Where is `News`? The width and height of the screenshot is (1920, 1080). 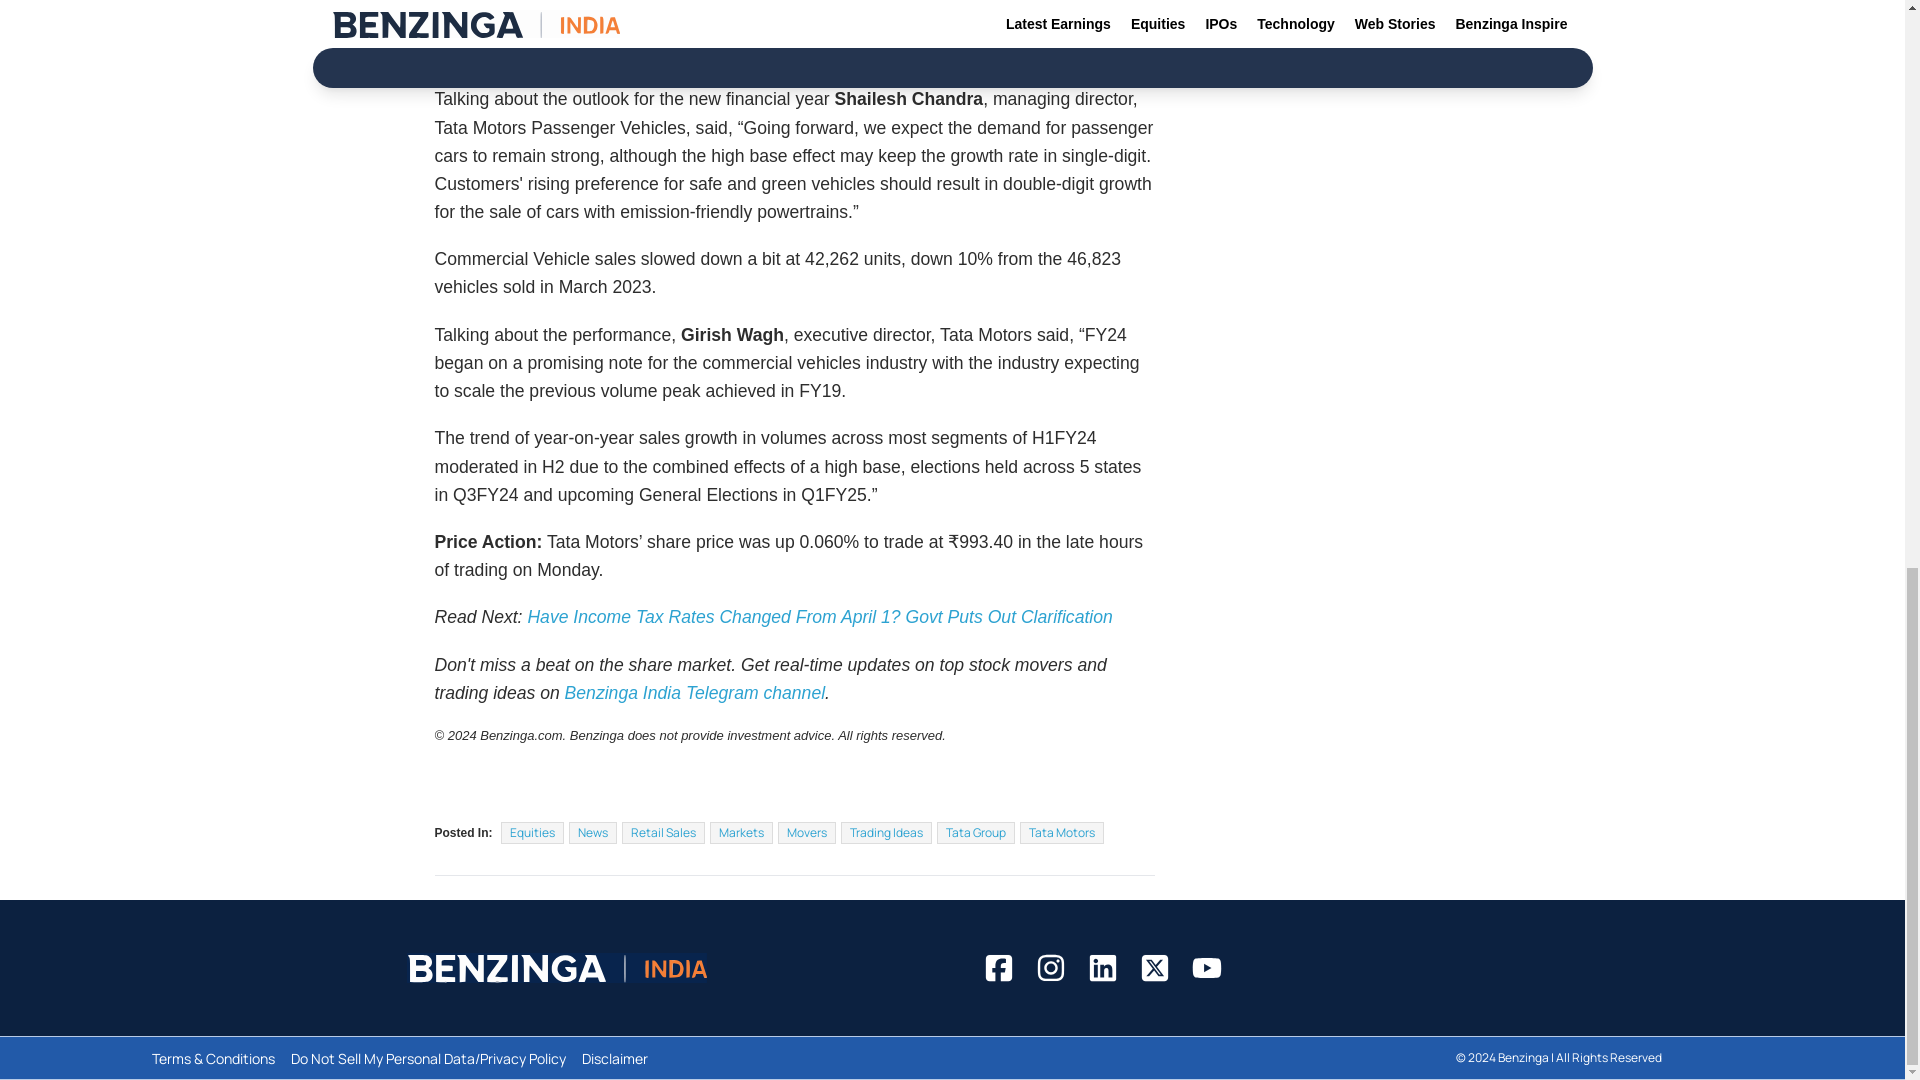 News is located at coordinates (592, 832).